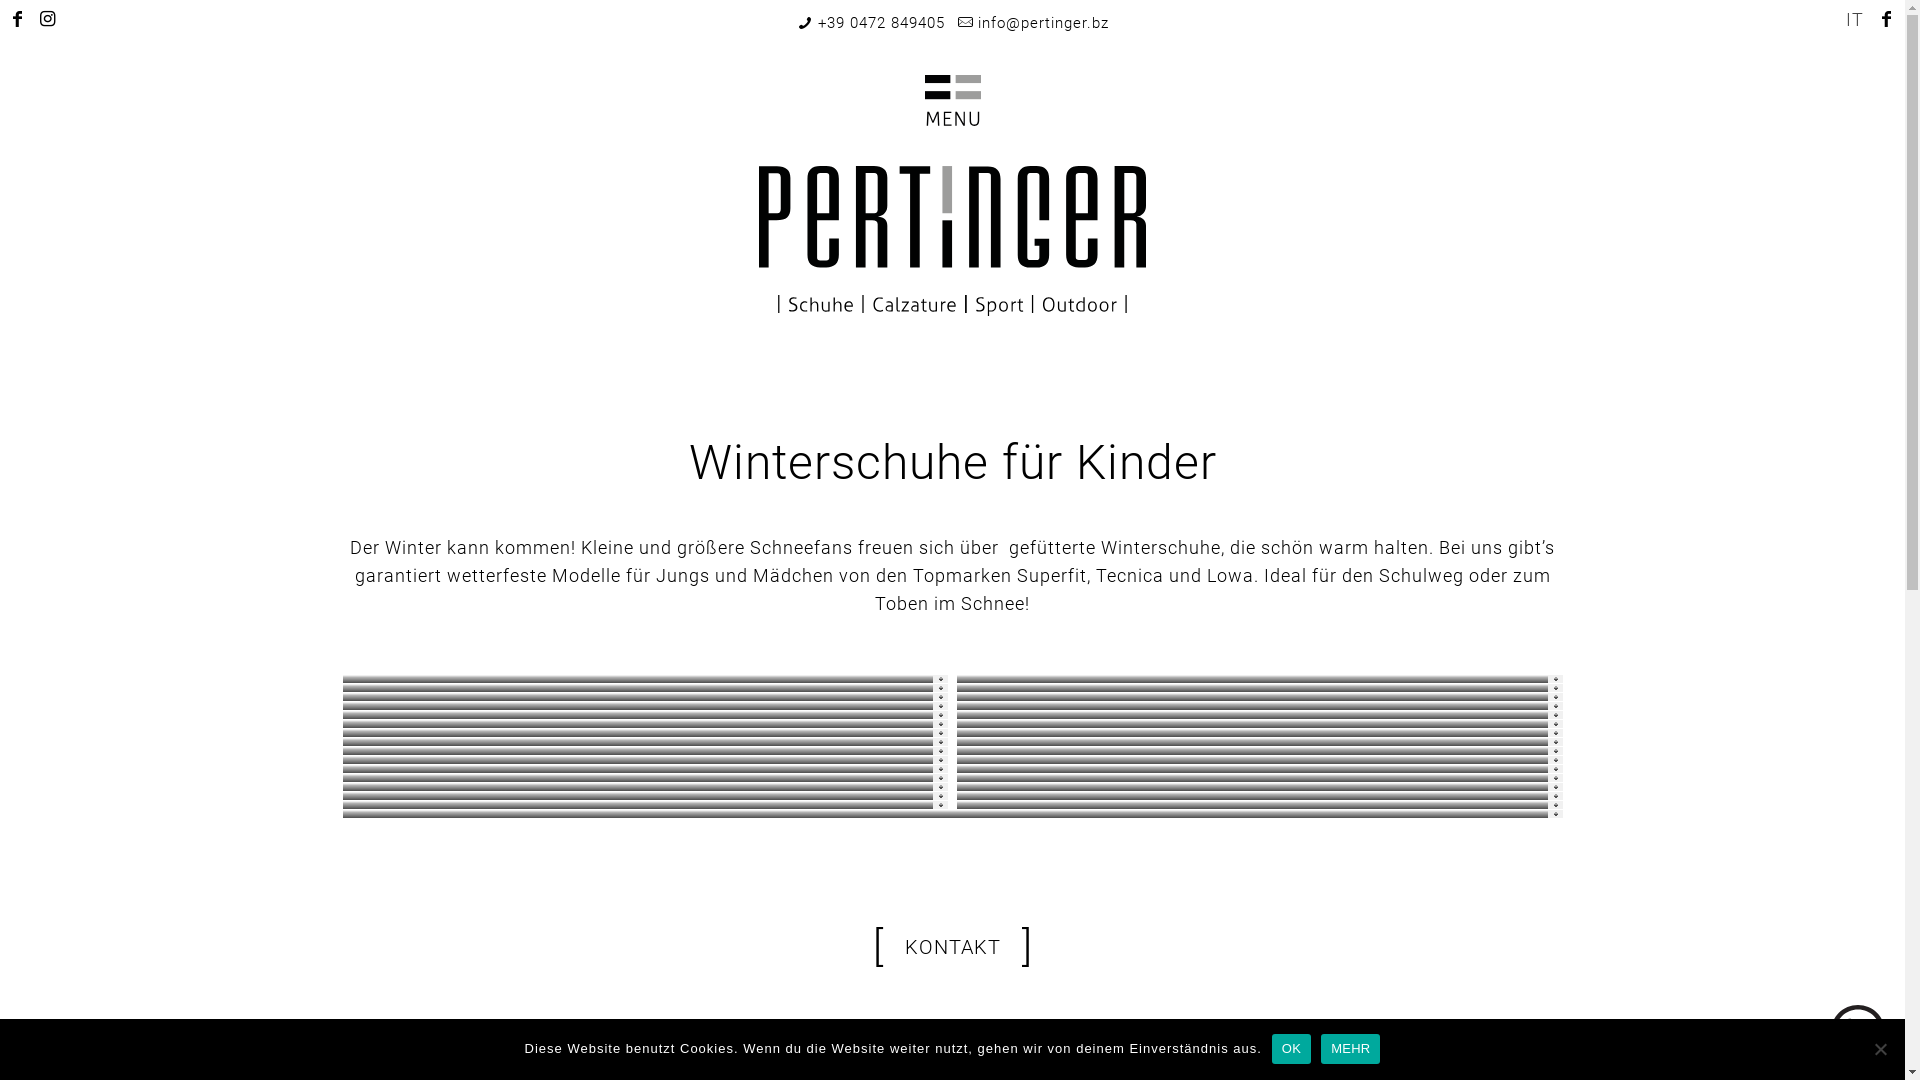 This screenshot has height=1080, width=1920. Describe the element at coordinates (952, 950) in the screenshot. I see `[ KONTAKT ]` at that location.